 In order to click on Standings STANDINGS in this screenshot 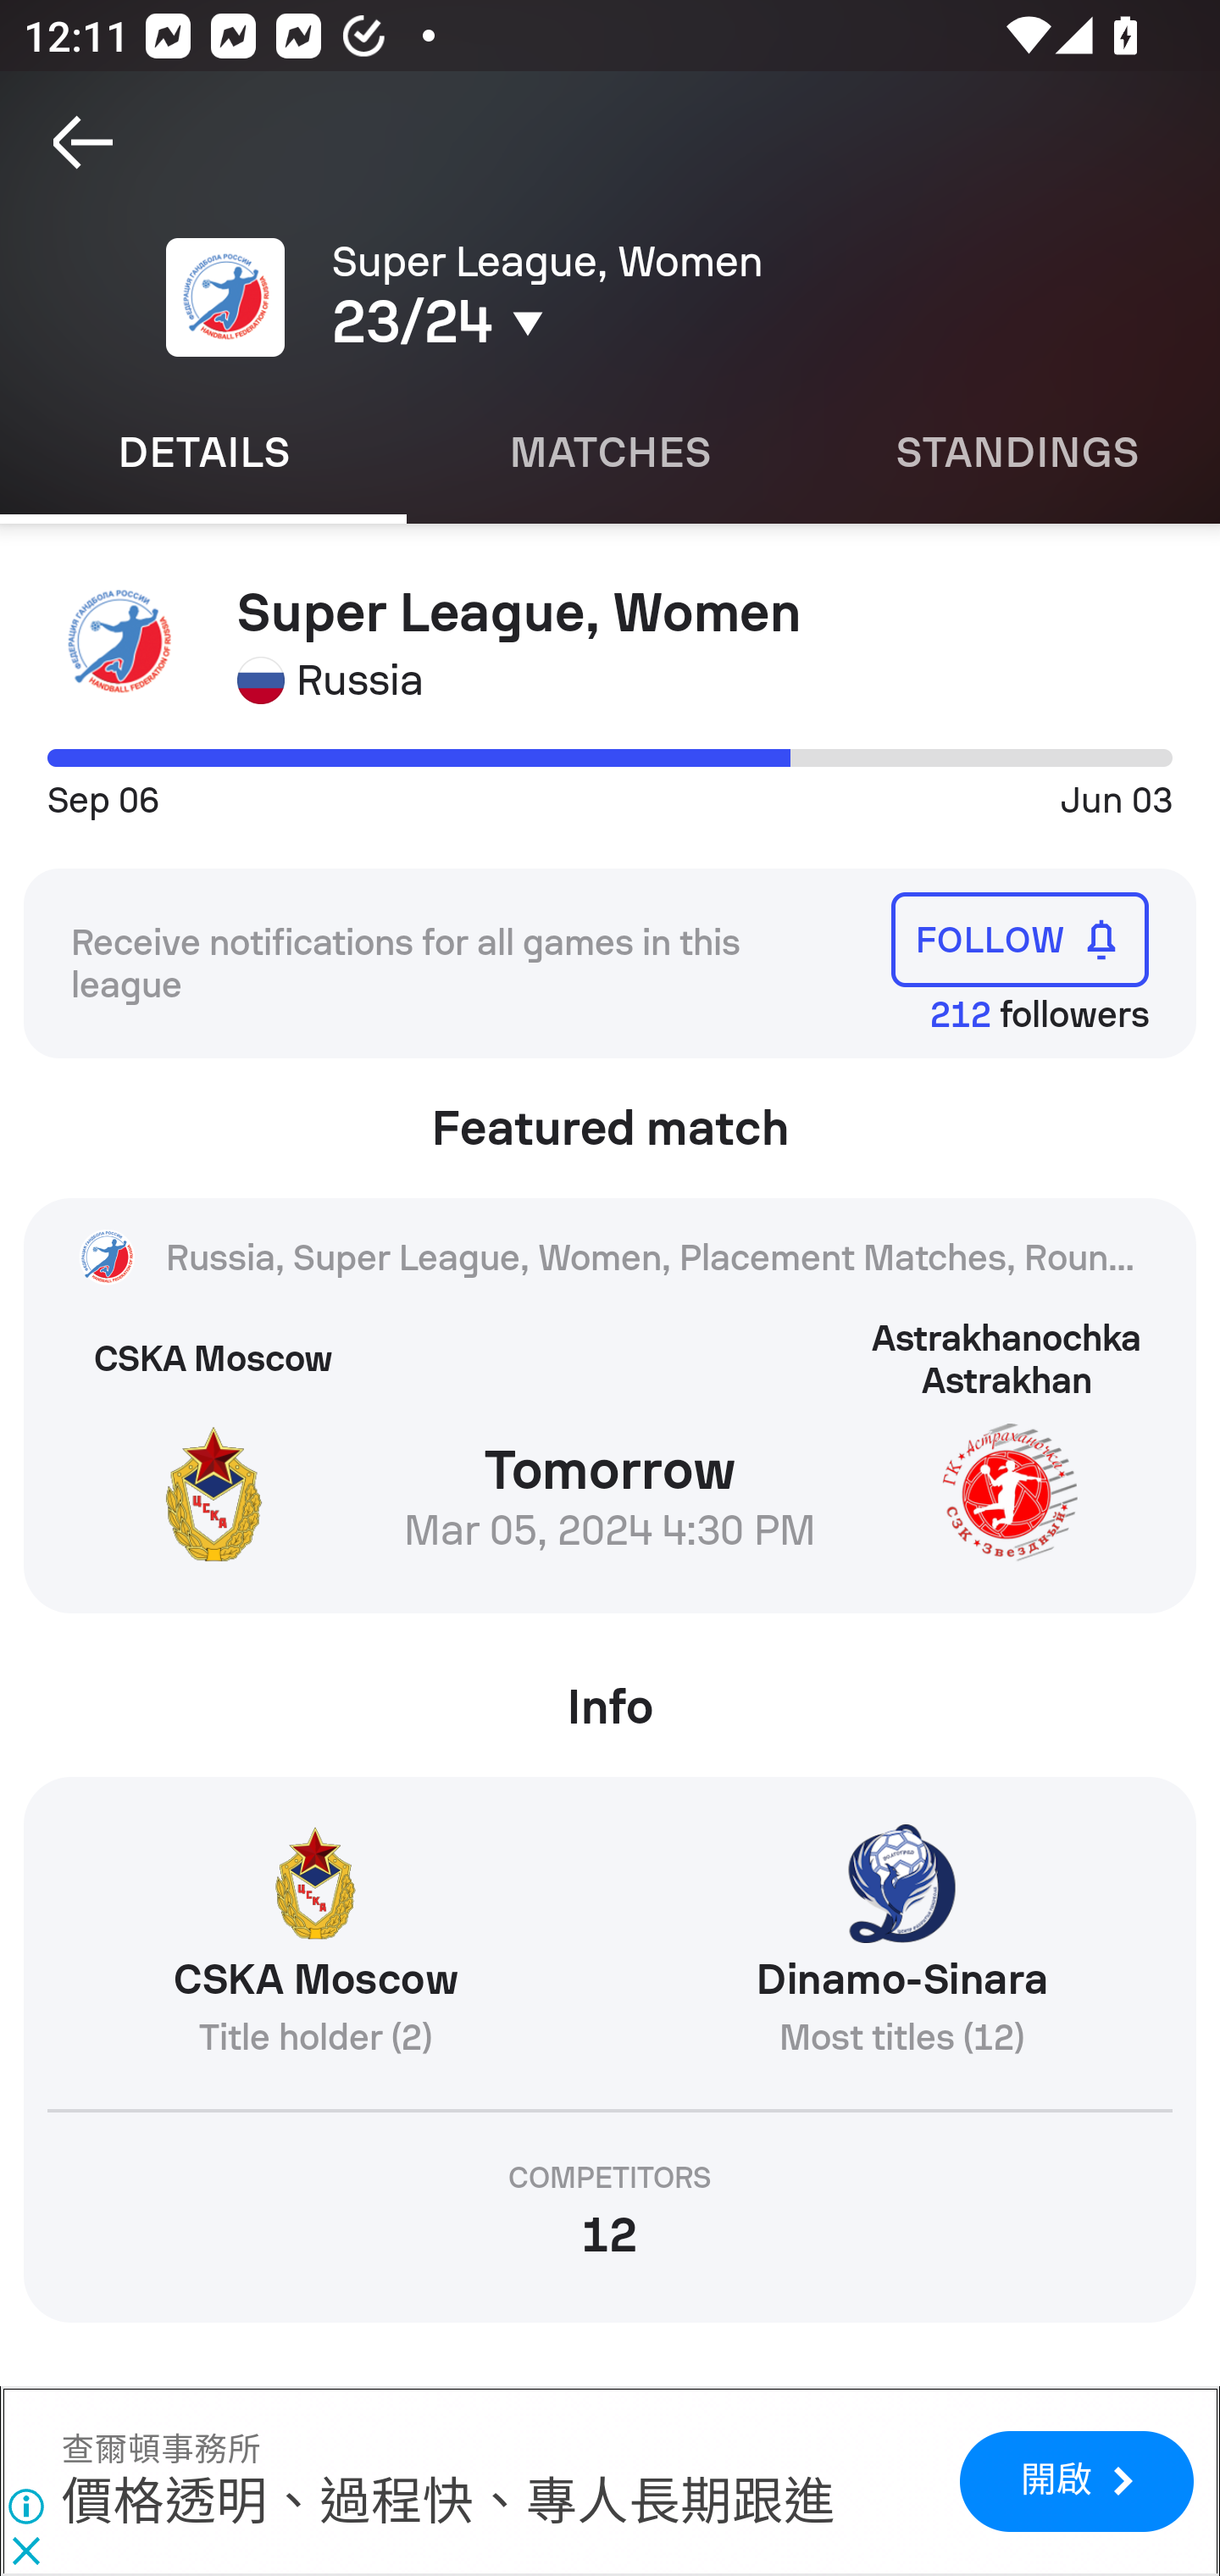, I will do `click(1017, 452)`.